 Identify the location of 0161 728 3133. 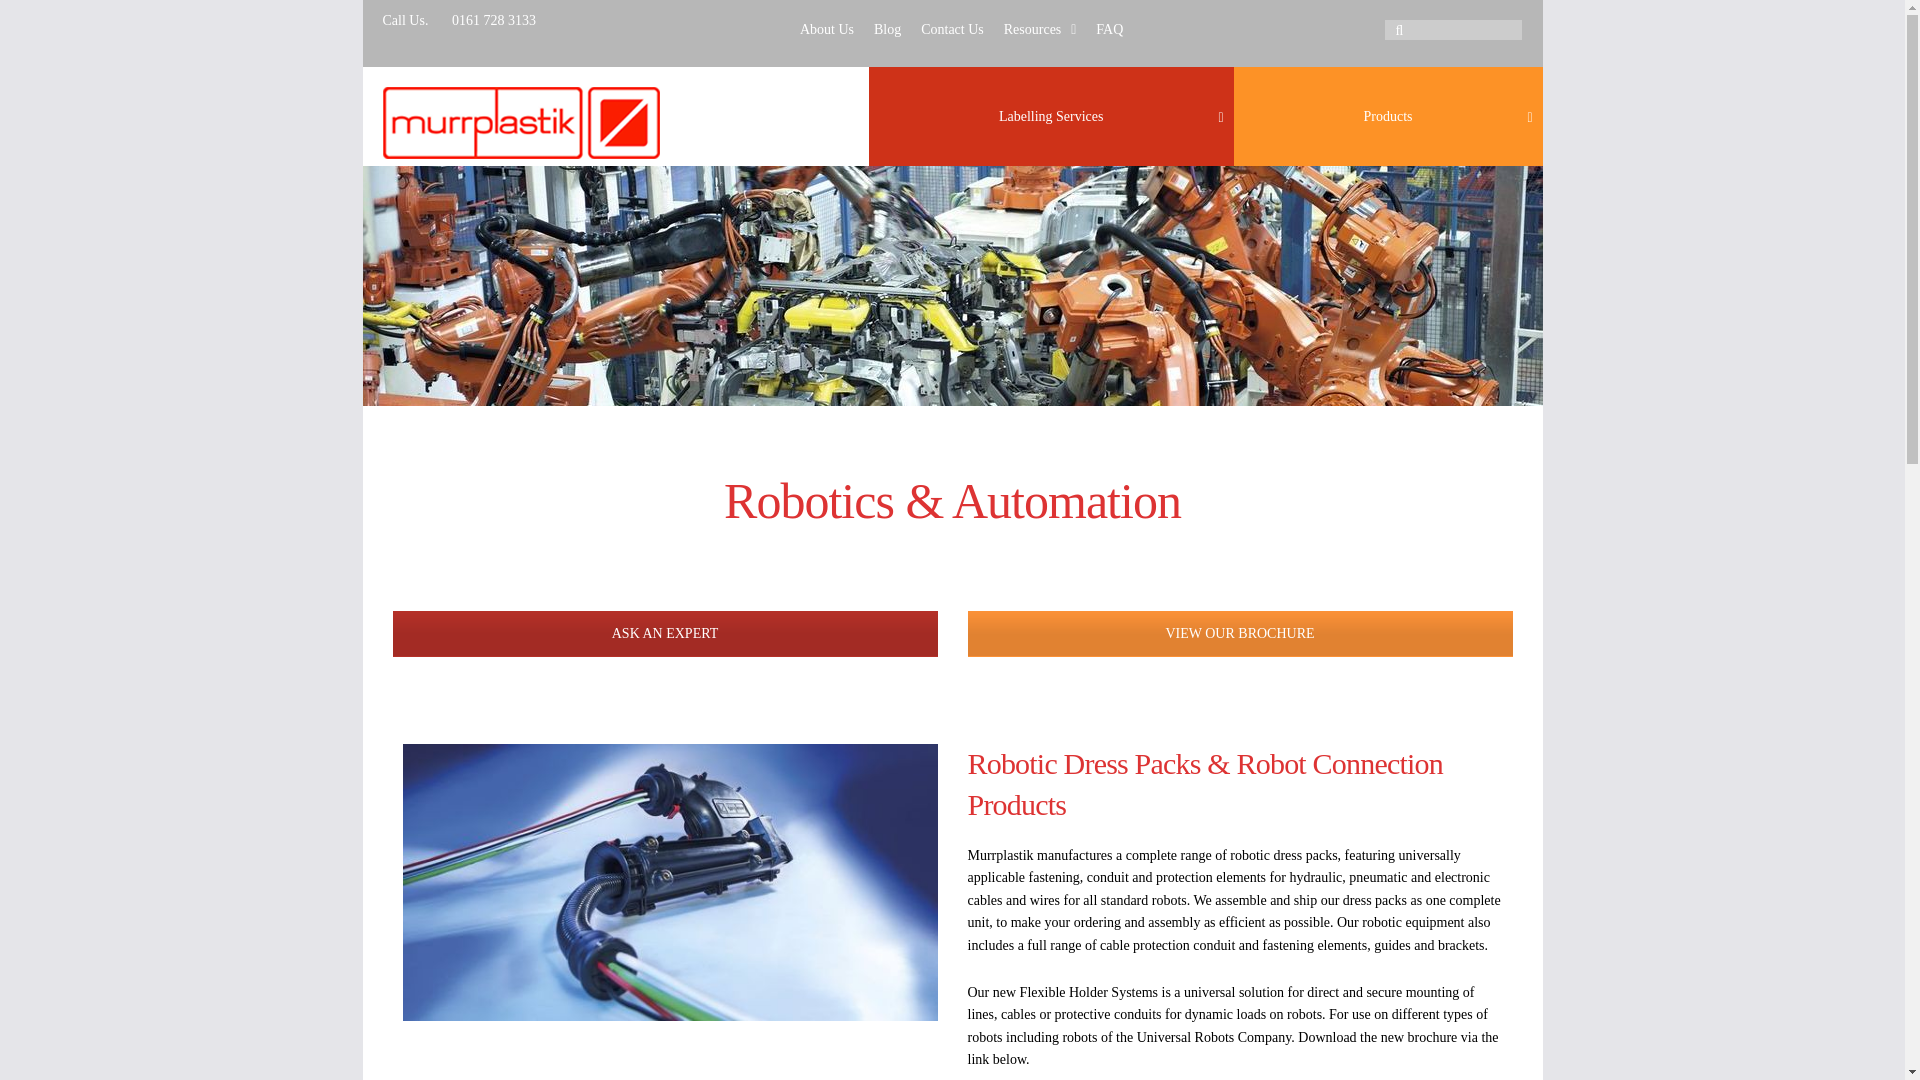
(1388, 116).